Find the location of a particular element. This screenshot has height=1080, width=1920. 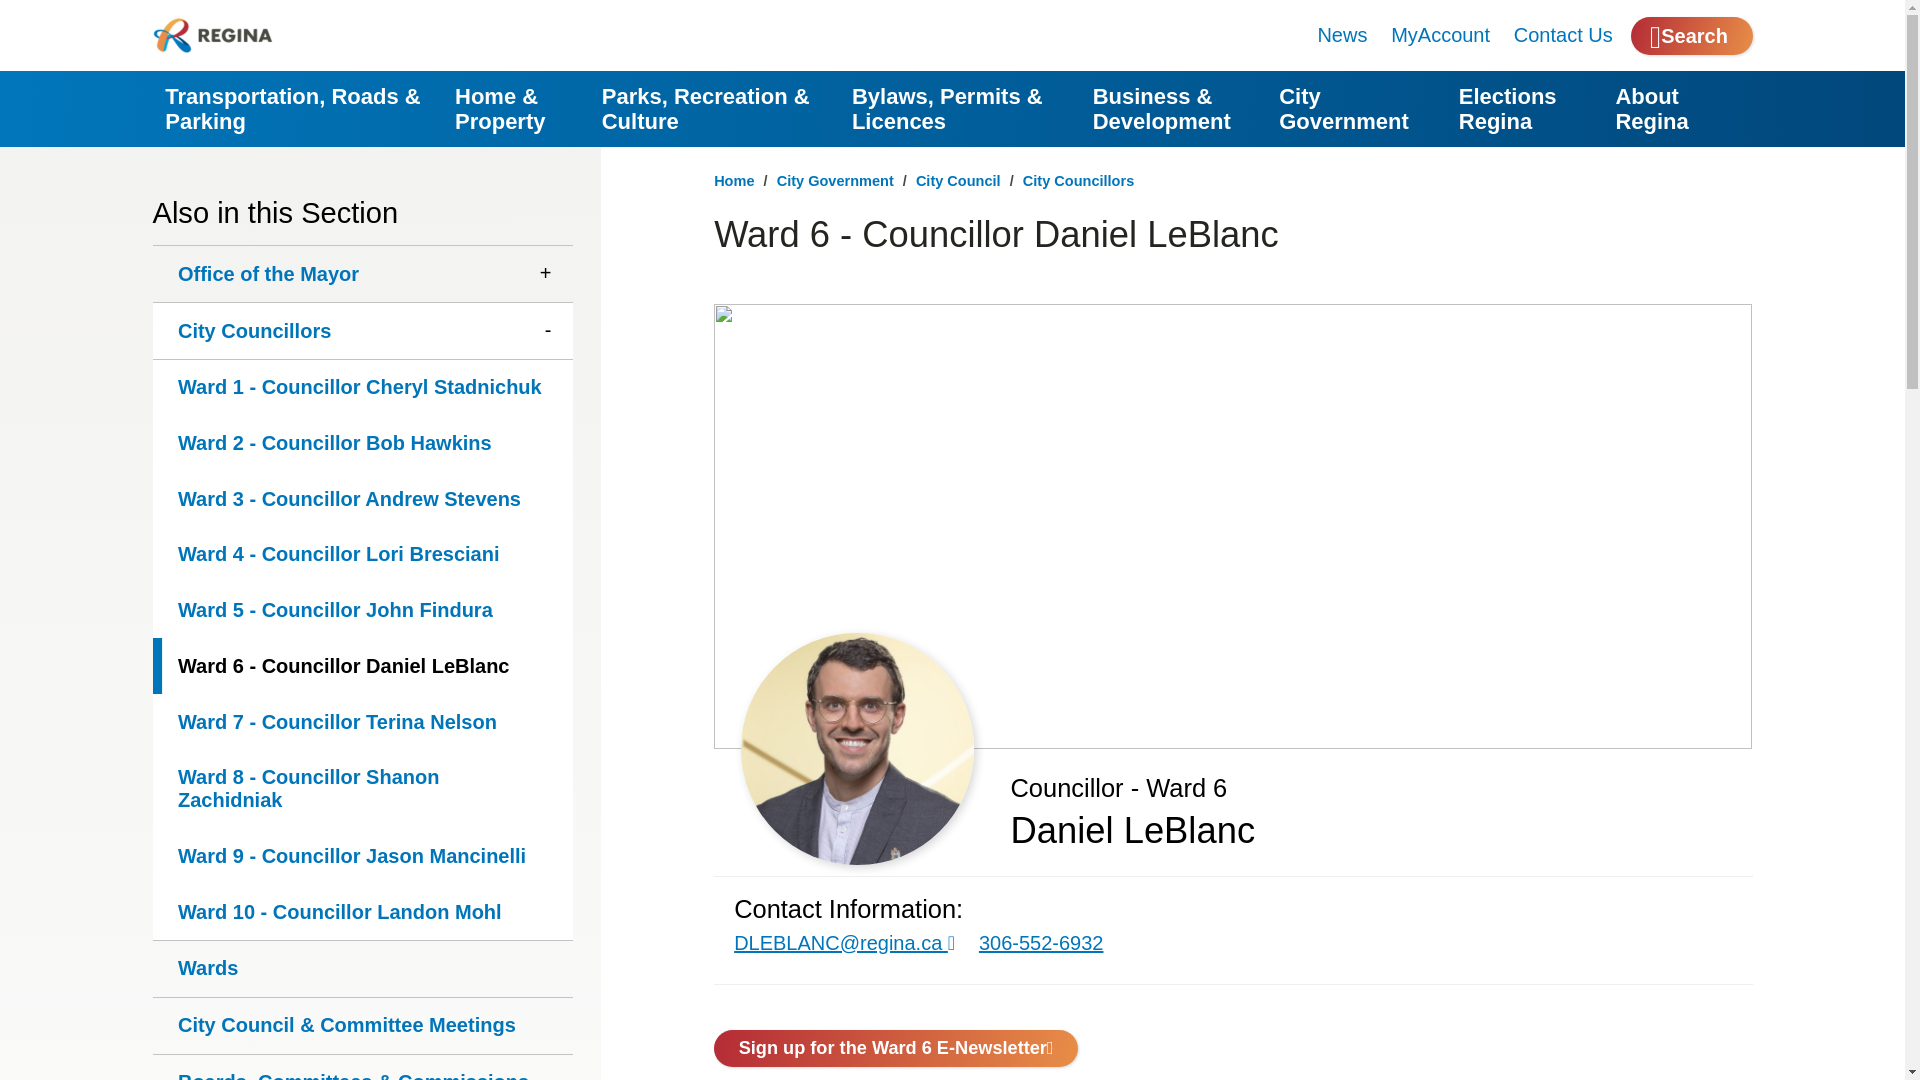

Office of the Mayor is located at coordinates (362, 274).